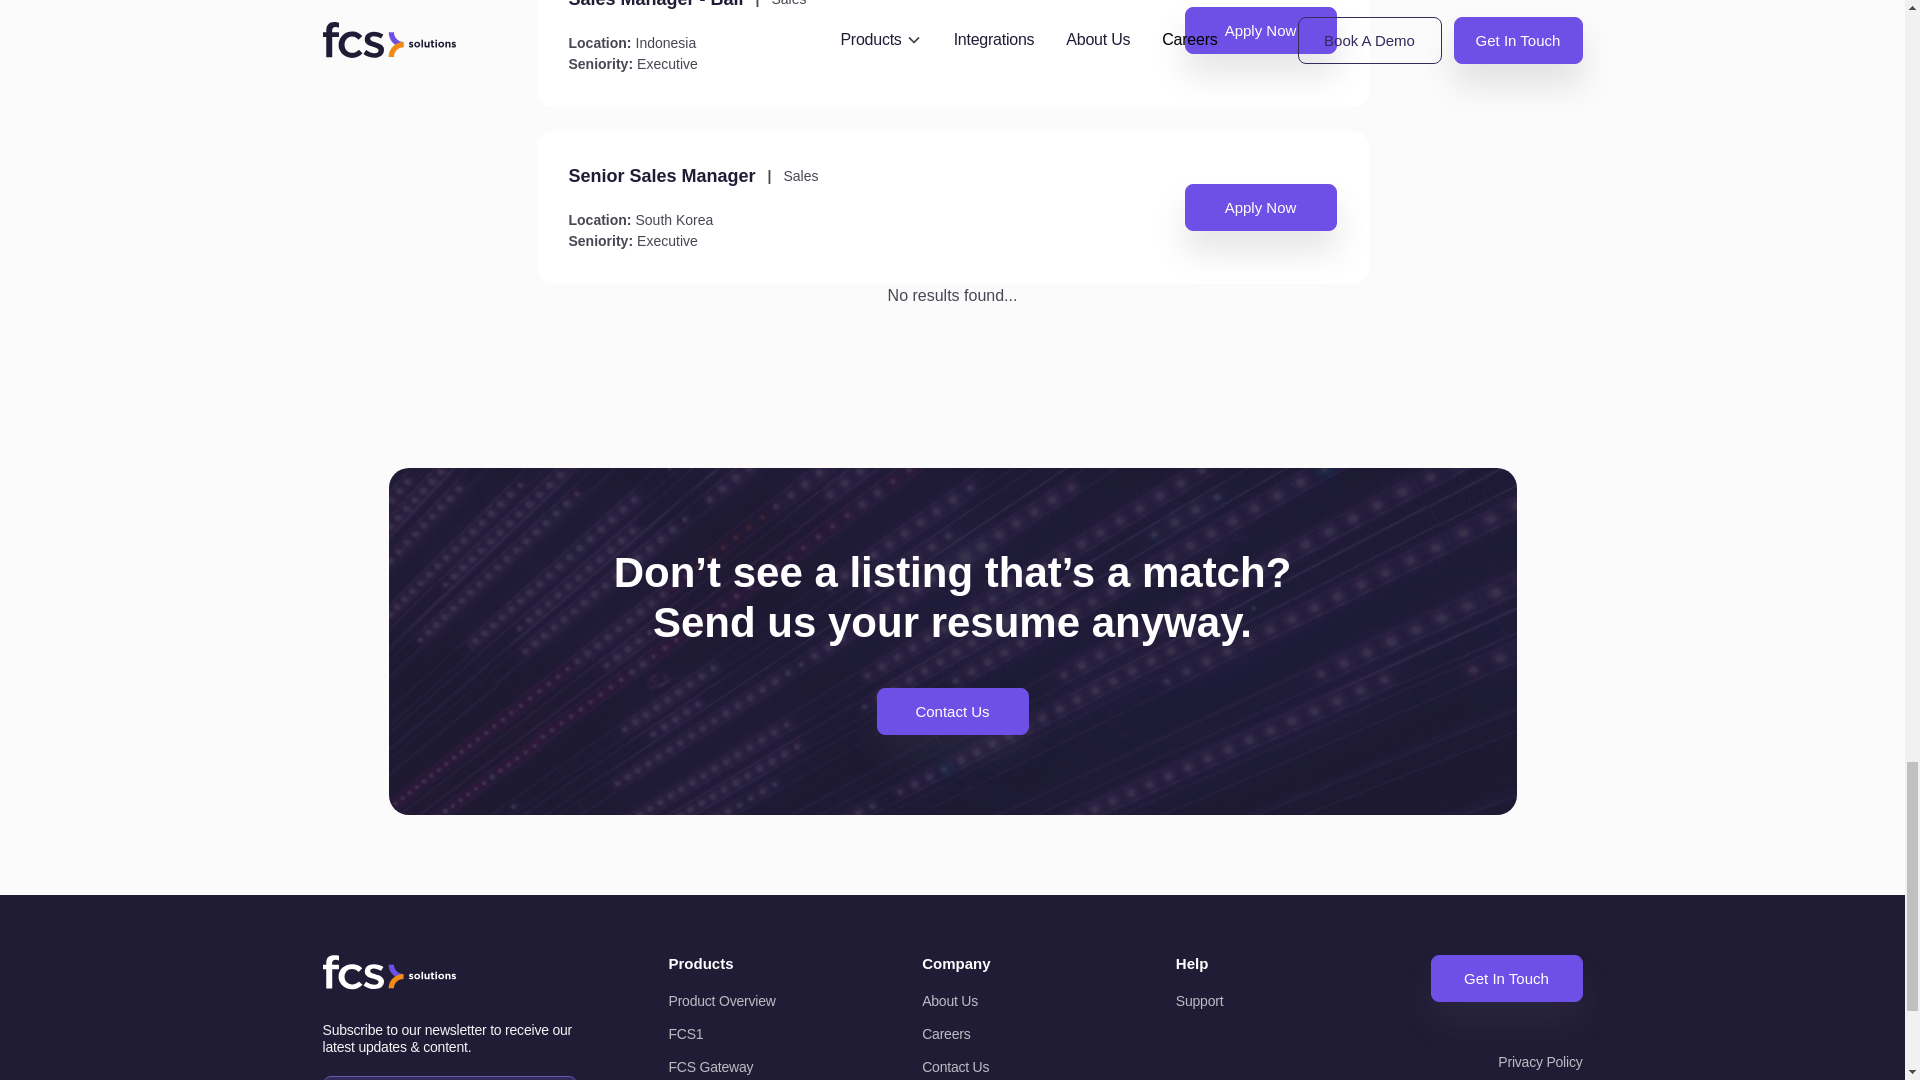  Describe the element at coordinates (951, 711) in the screenshot. I see `Contact Us` at that location.